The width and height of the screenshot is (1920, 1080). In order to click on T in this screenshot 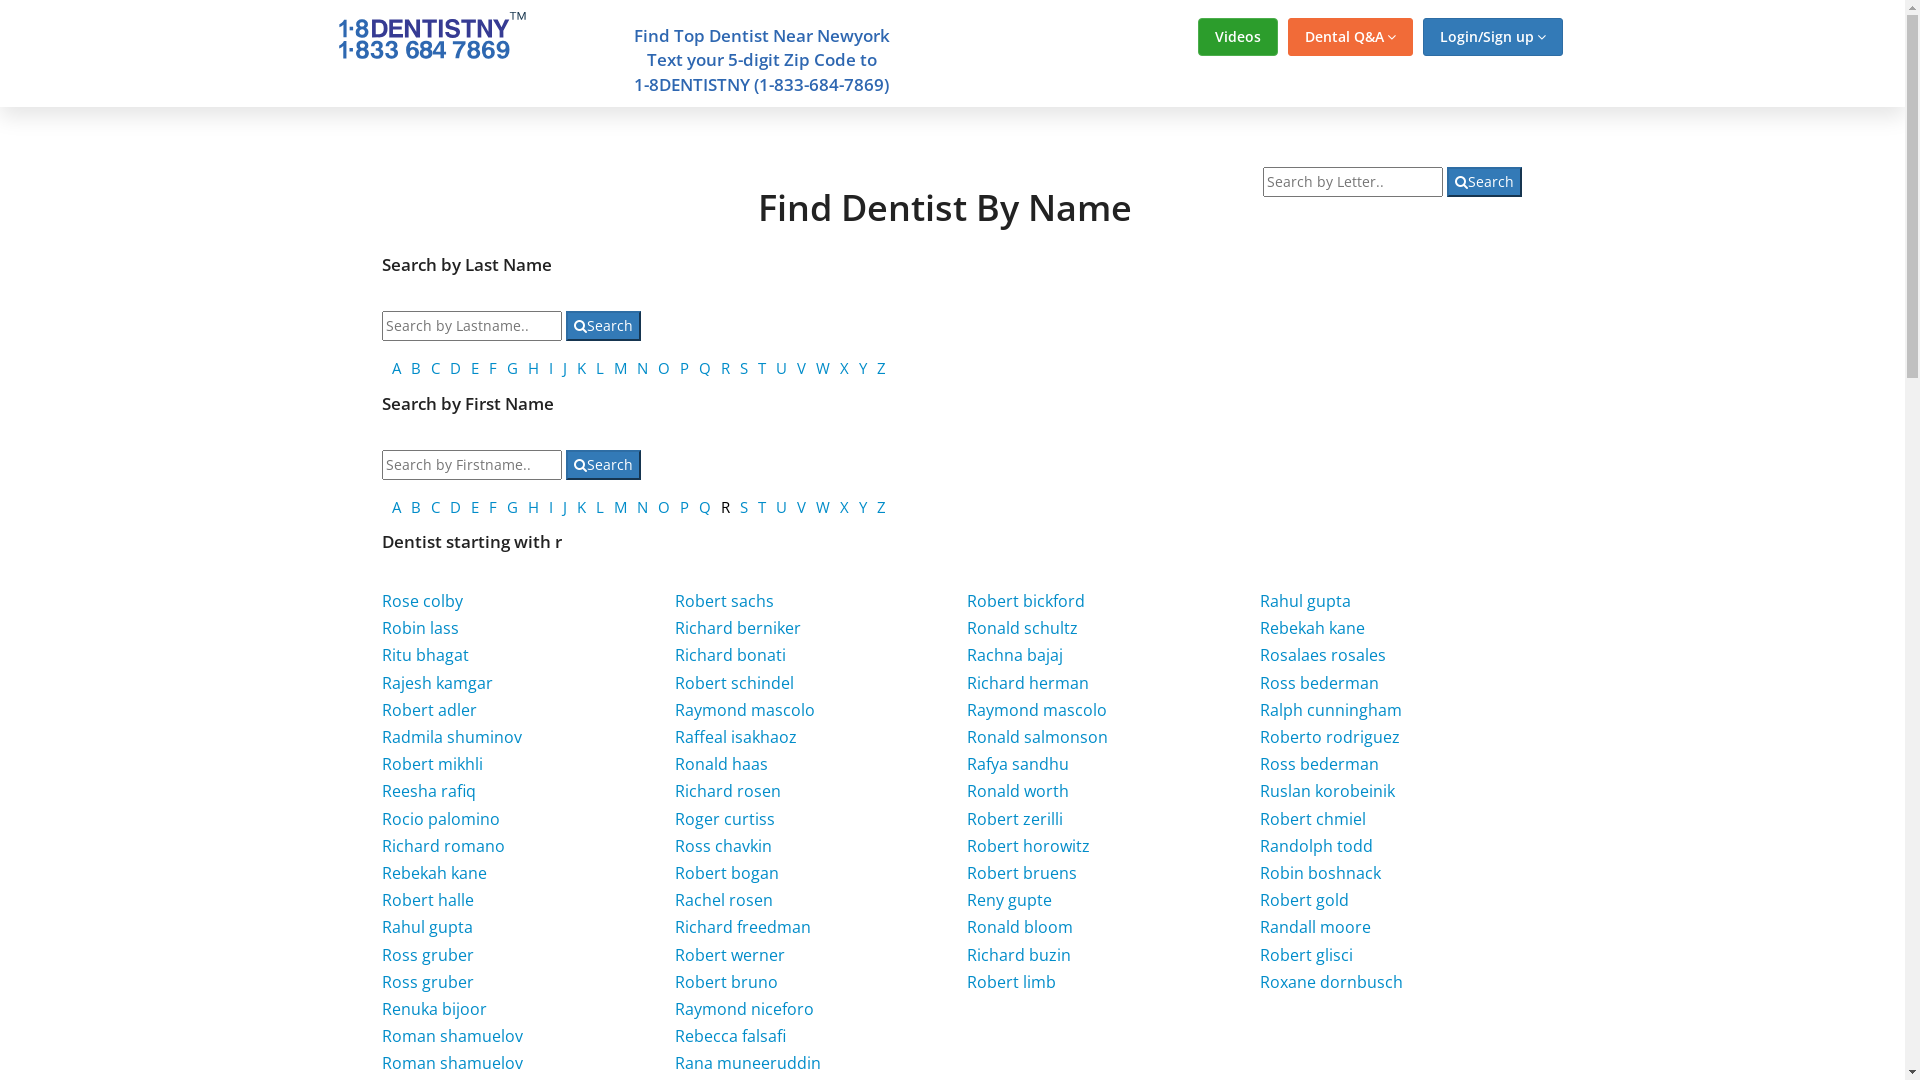, I will do `click(762, 507)`.